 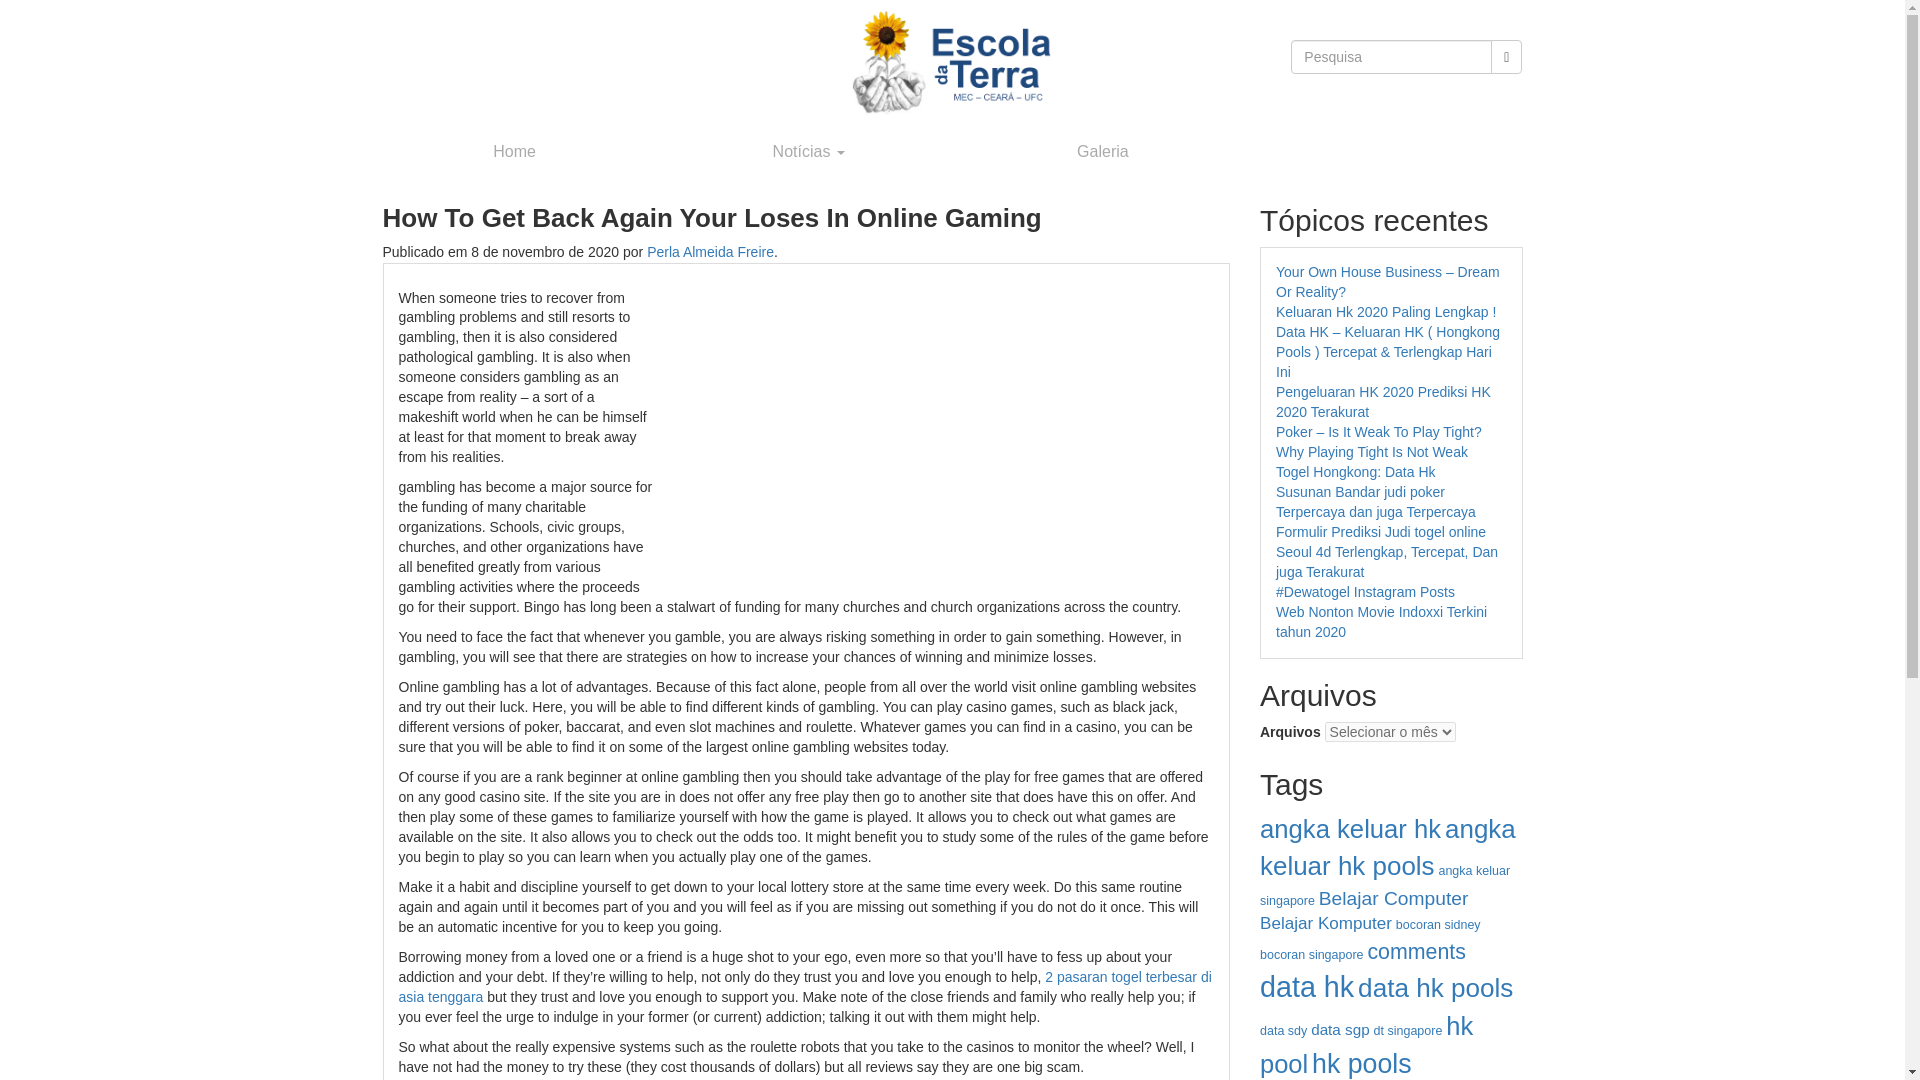 What do you see at coordinates (1350, 829) in the screenshot?
I see `angka keluar hk` at bounding box center [1350, 829].